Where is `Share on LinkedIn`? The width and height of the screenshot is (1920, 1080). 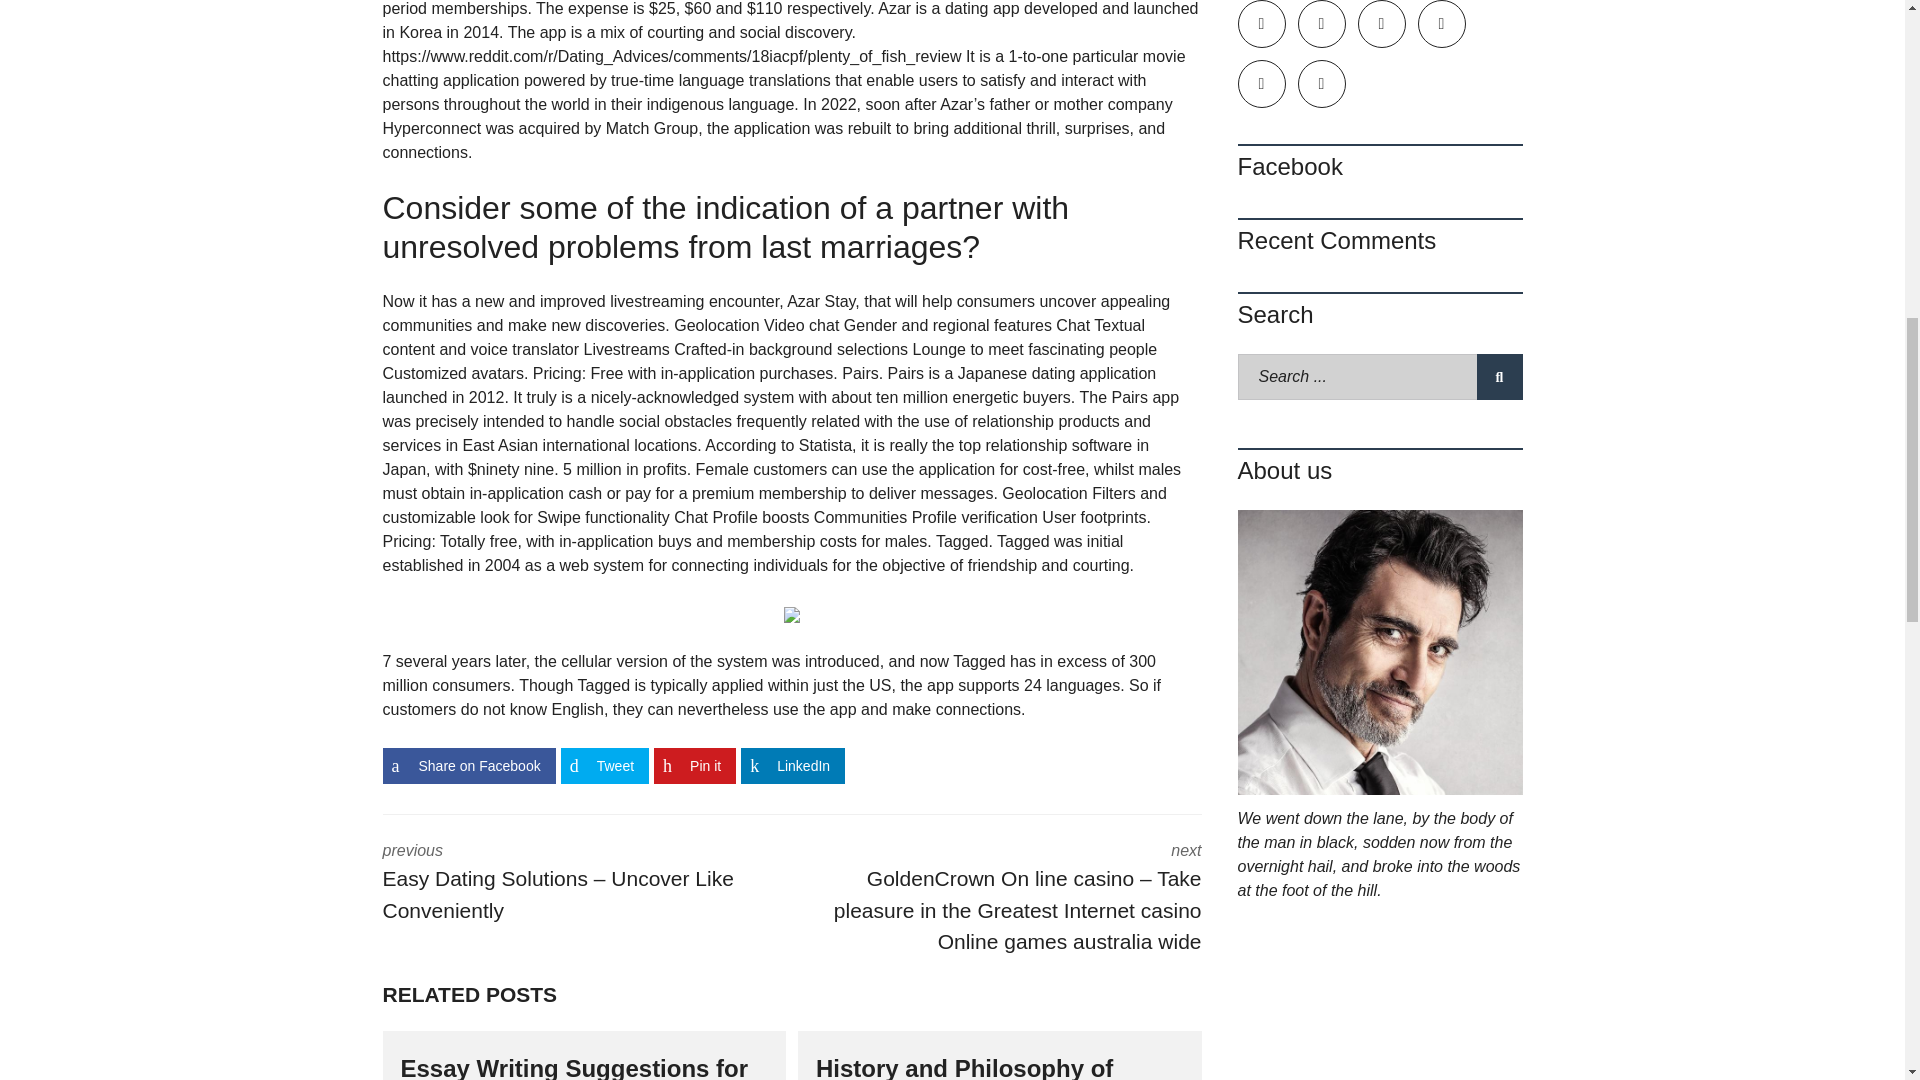
Share on LinkedIn is located at coordinates (792, 766).